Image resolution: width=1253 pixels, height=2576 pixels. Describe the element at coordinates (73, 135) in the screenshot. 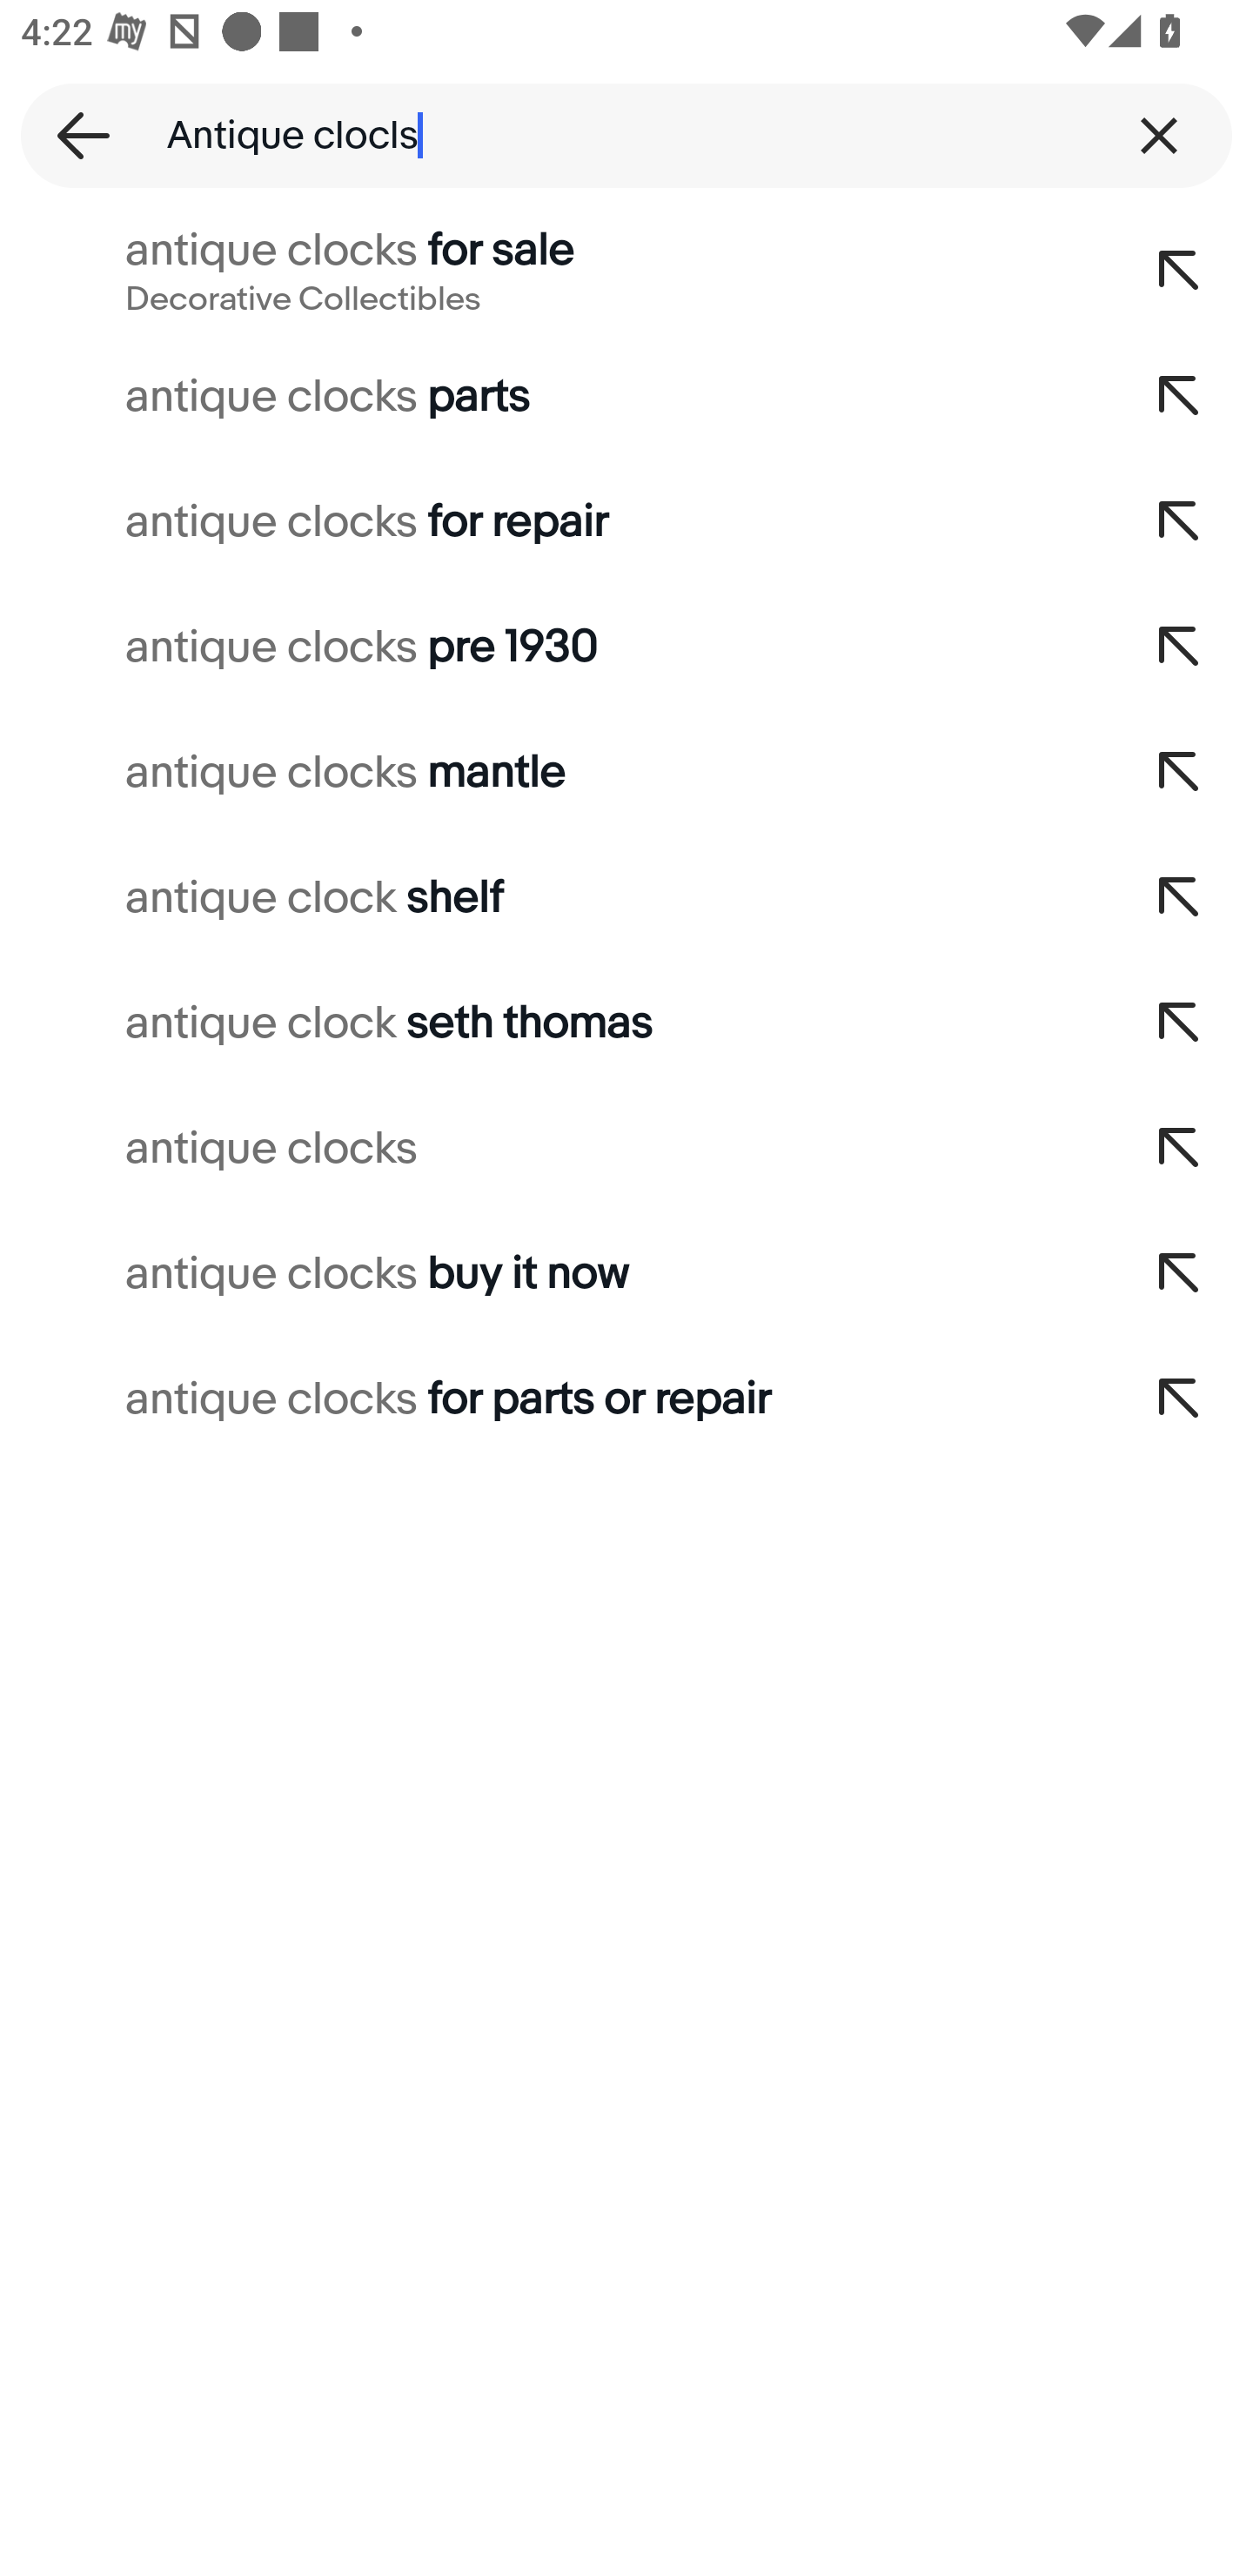

I see `Back` at that location.